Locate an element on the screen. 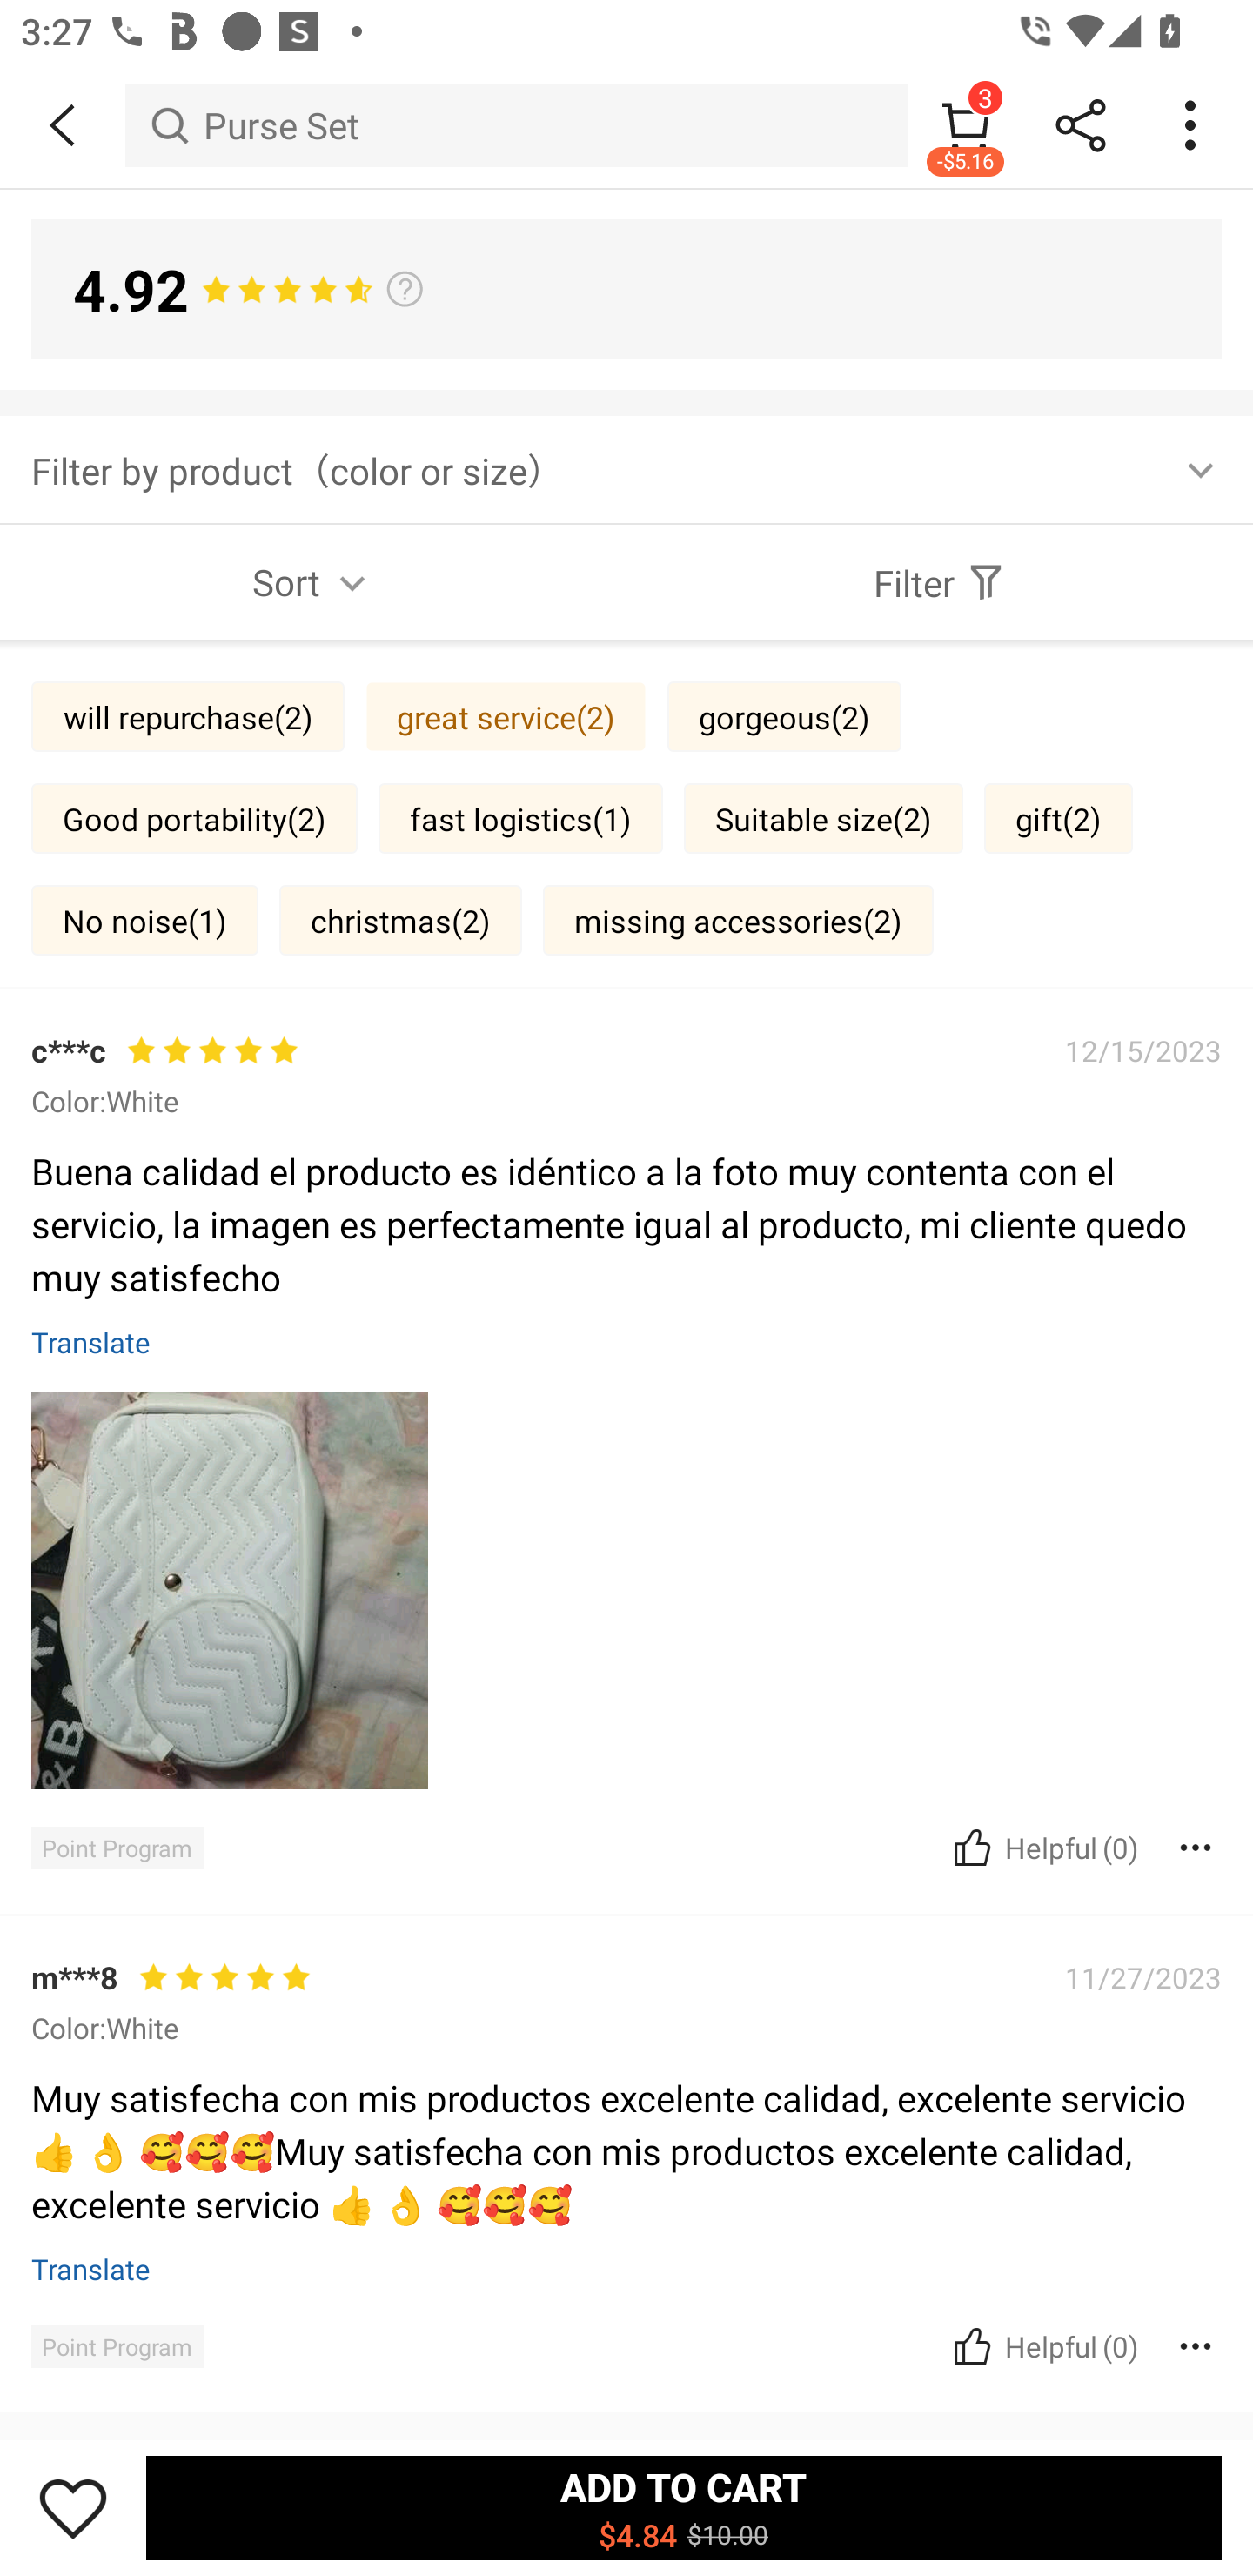  Reviews‎ (100‎+) View All 4.92 Average rating4.92 is located at coordinates (626, 1265).